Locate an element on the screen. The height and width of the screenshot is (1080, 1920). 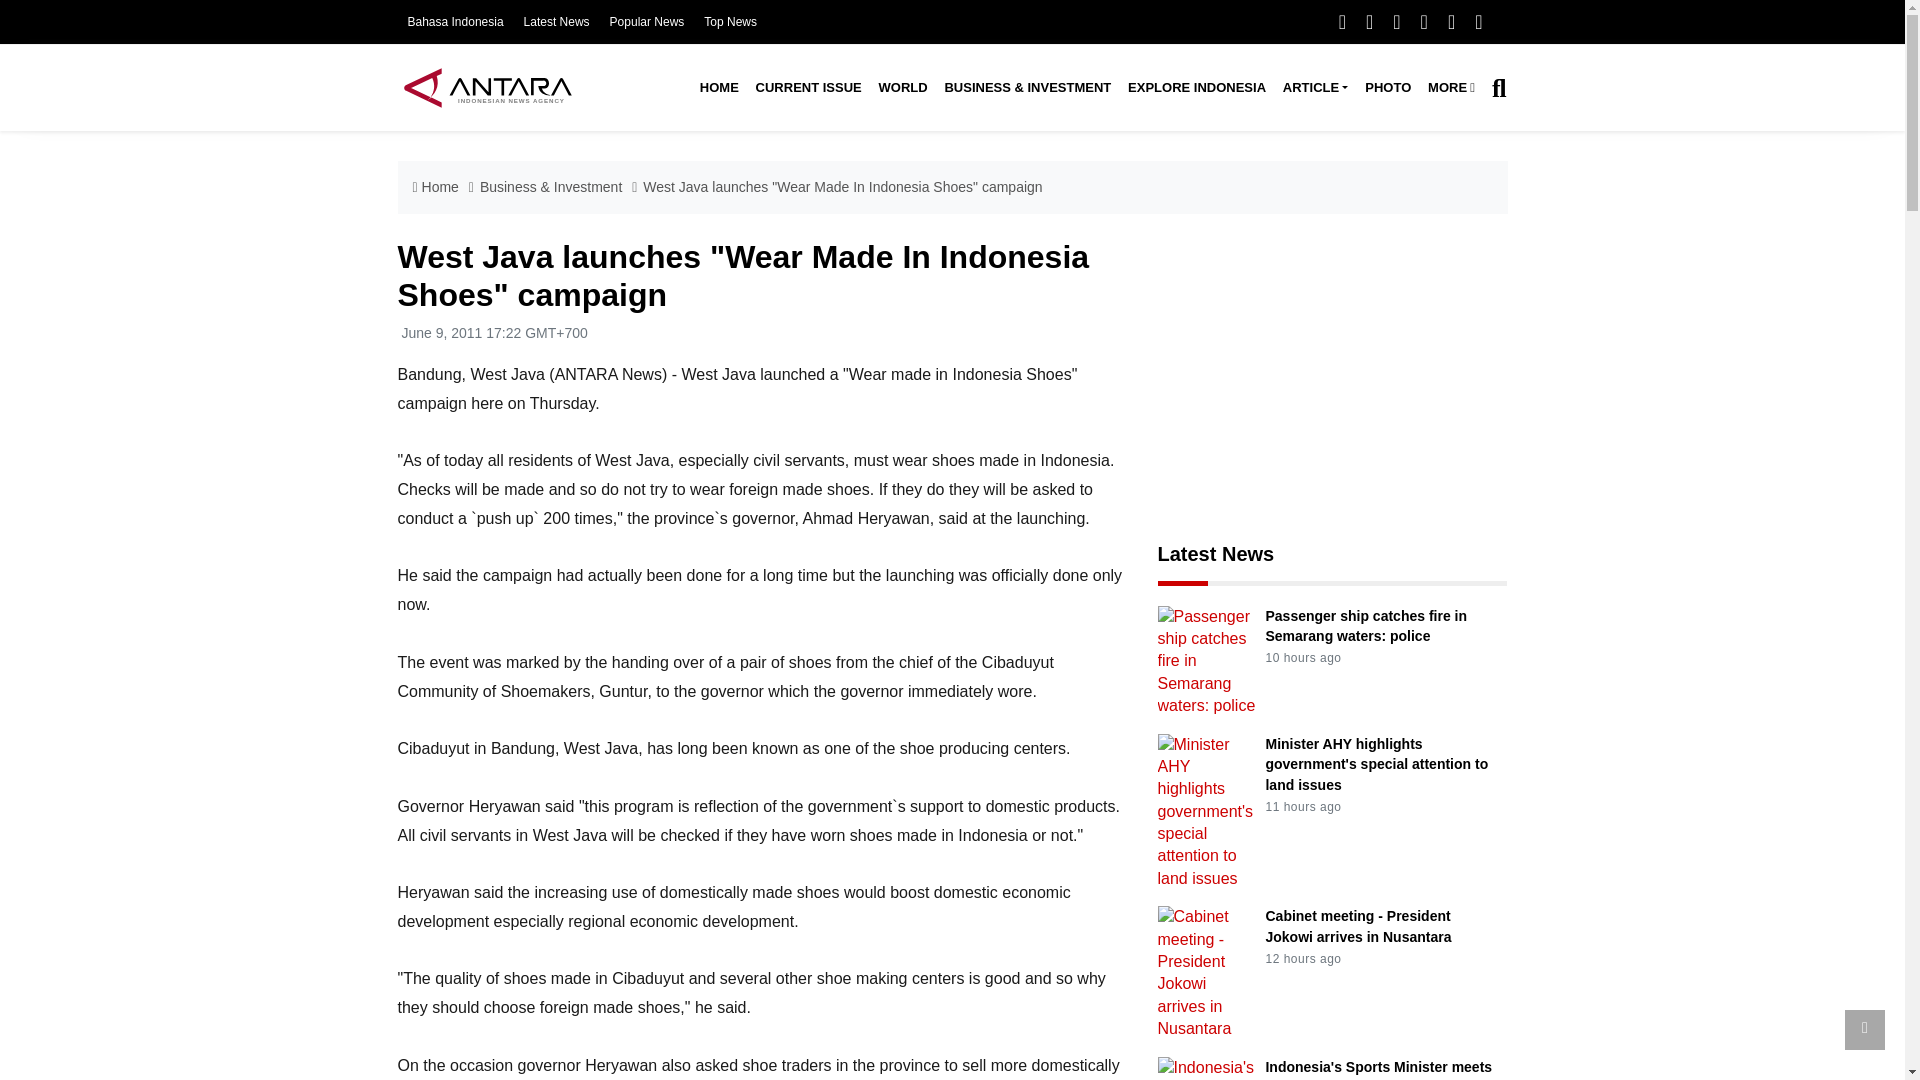
Current Issue is located at coordinates (808, 88).